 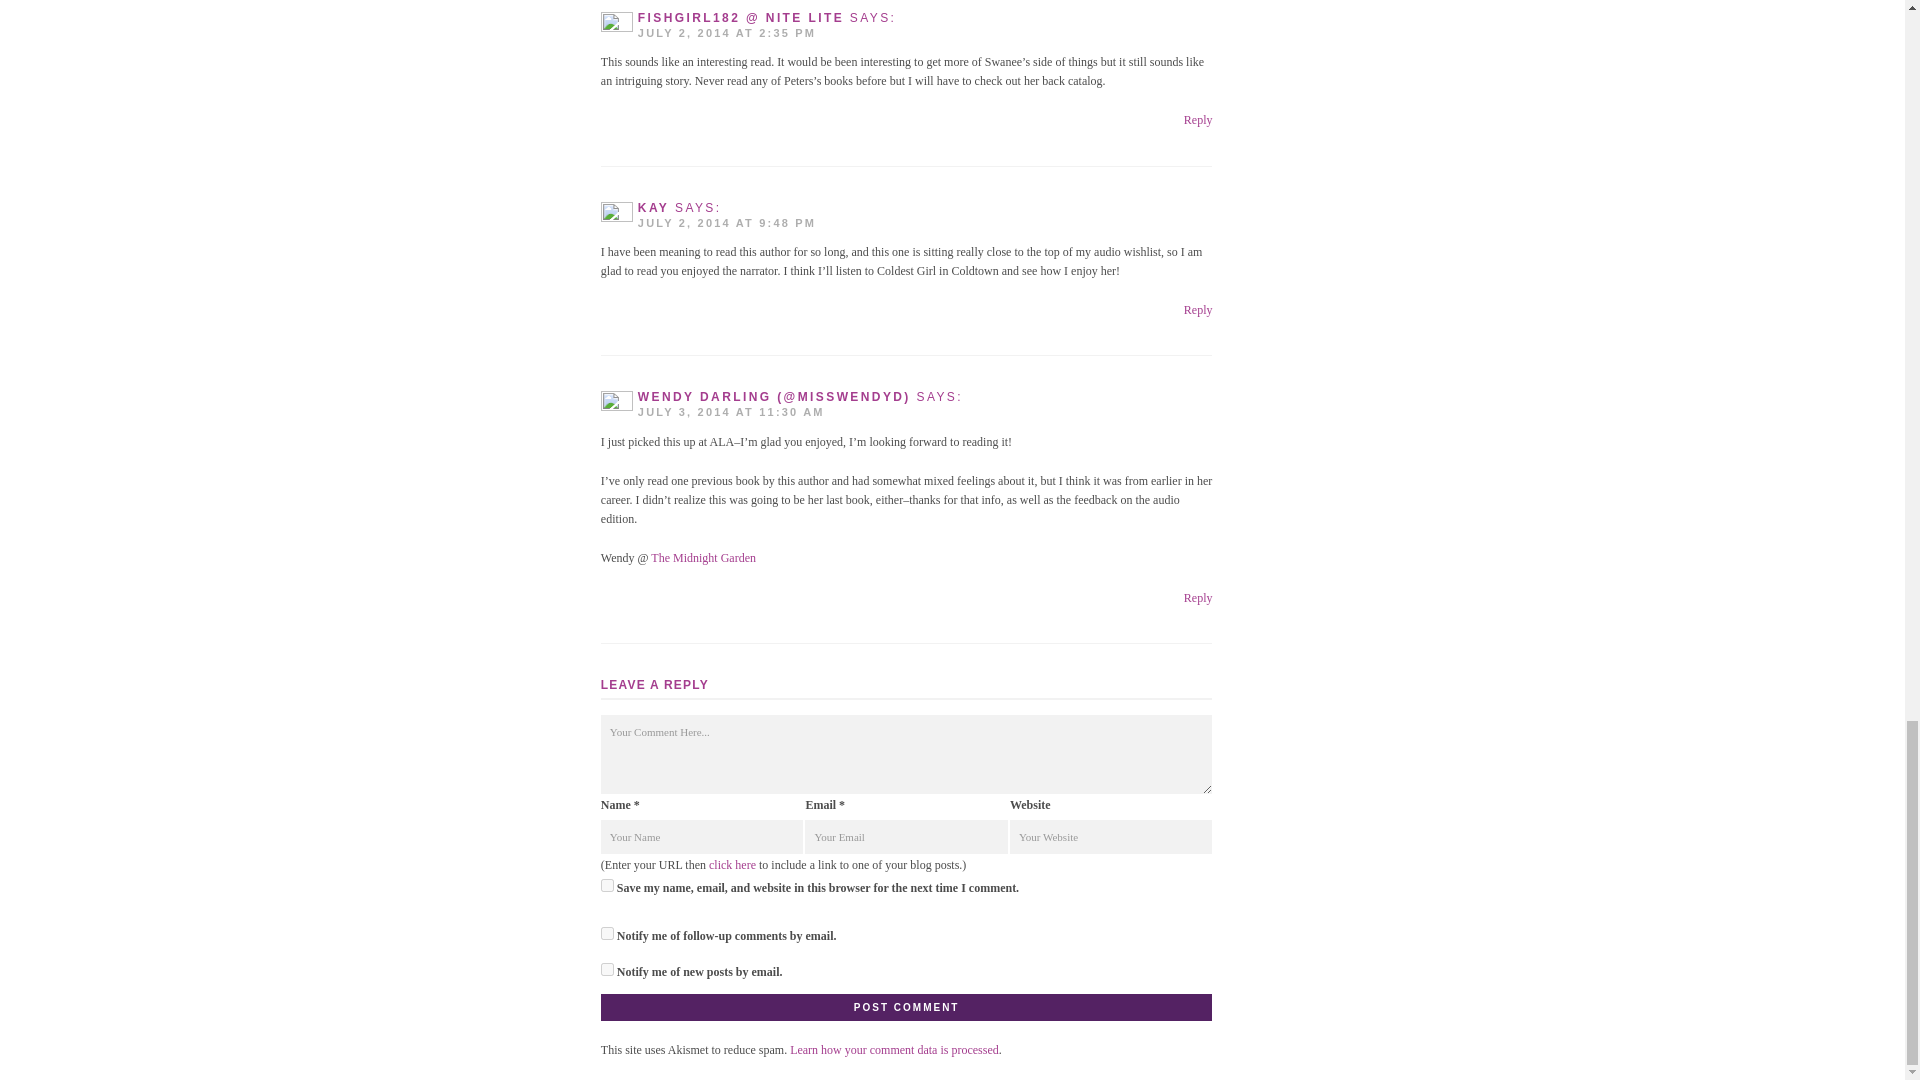 What do you see at coordinates (906, 1006) in the screenshot?
I see `Post Comment` at bounding box center [906, 1006].